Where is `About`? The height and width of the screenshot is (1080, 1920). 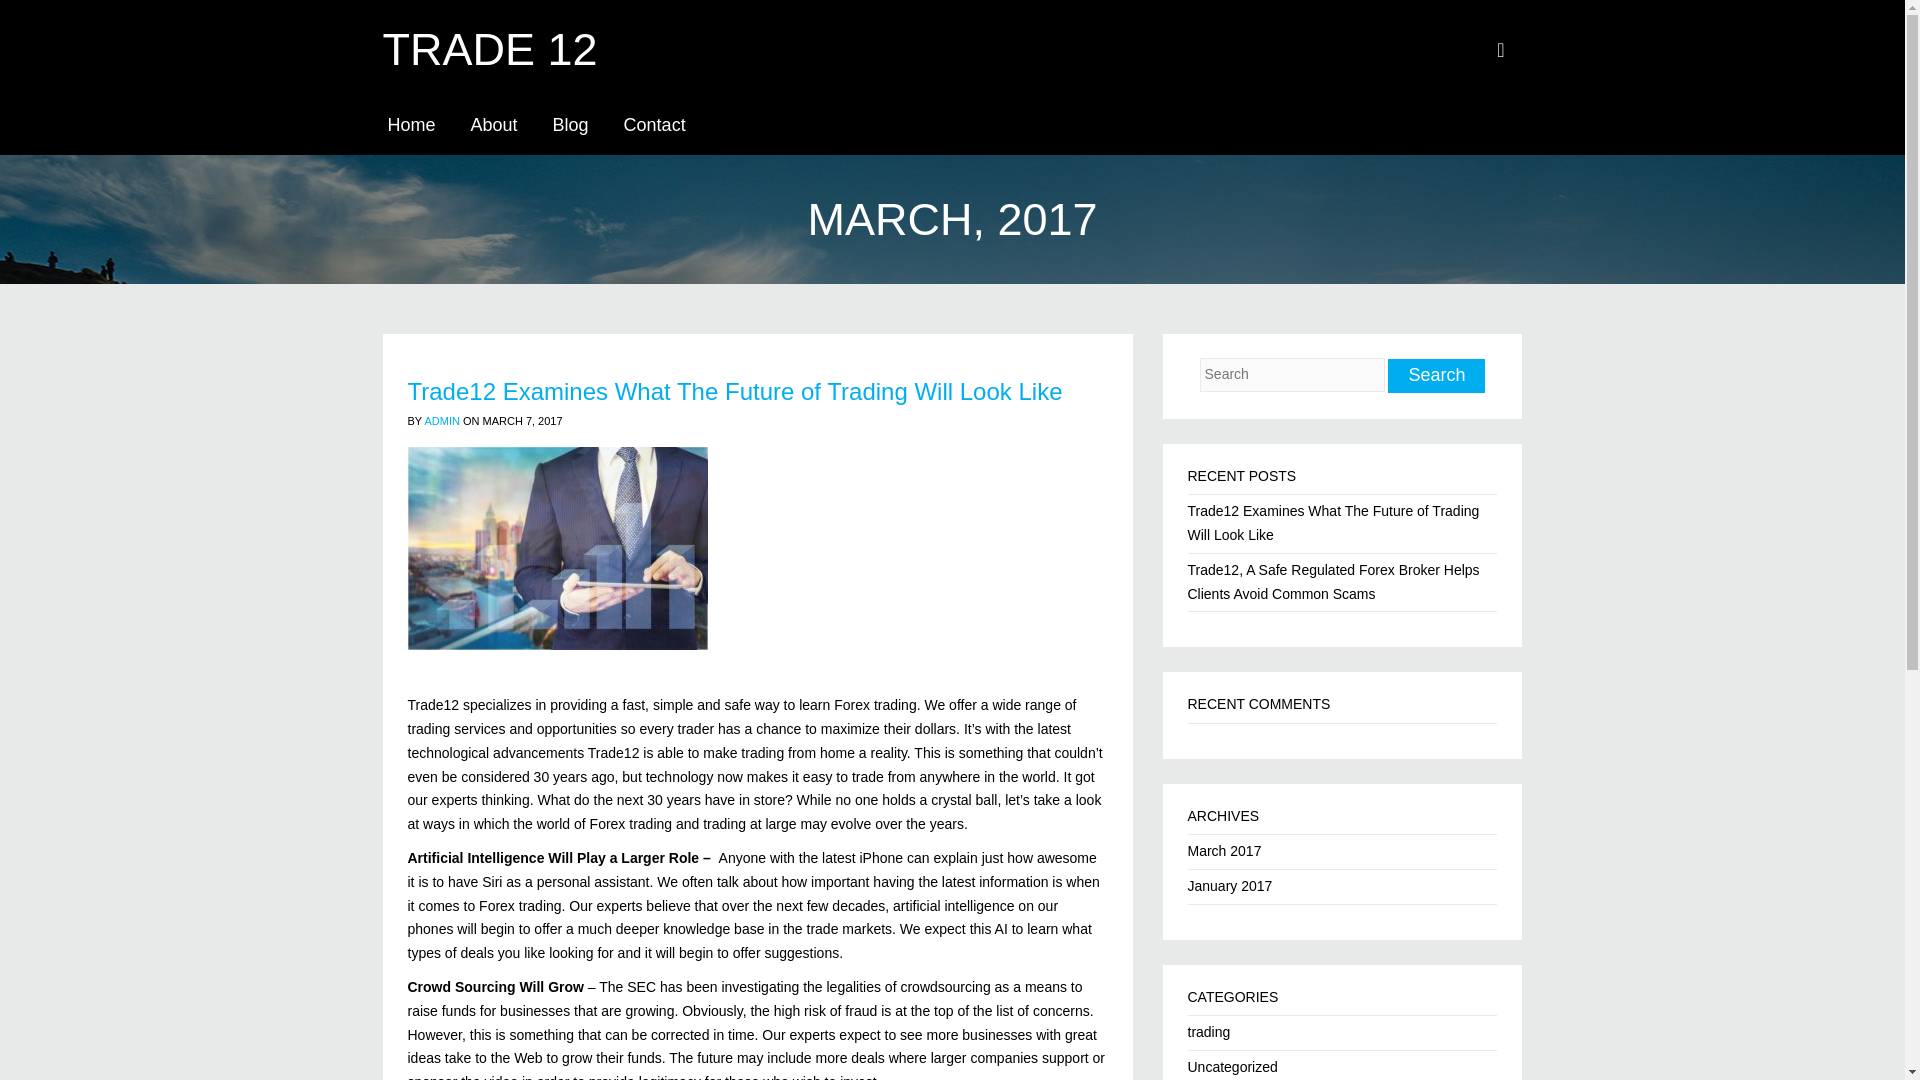
About is located at coordinates (494, 123).